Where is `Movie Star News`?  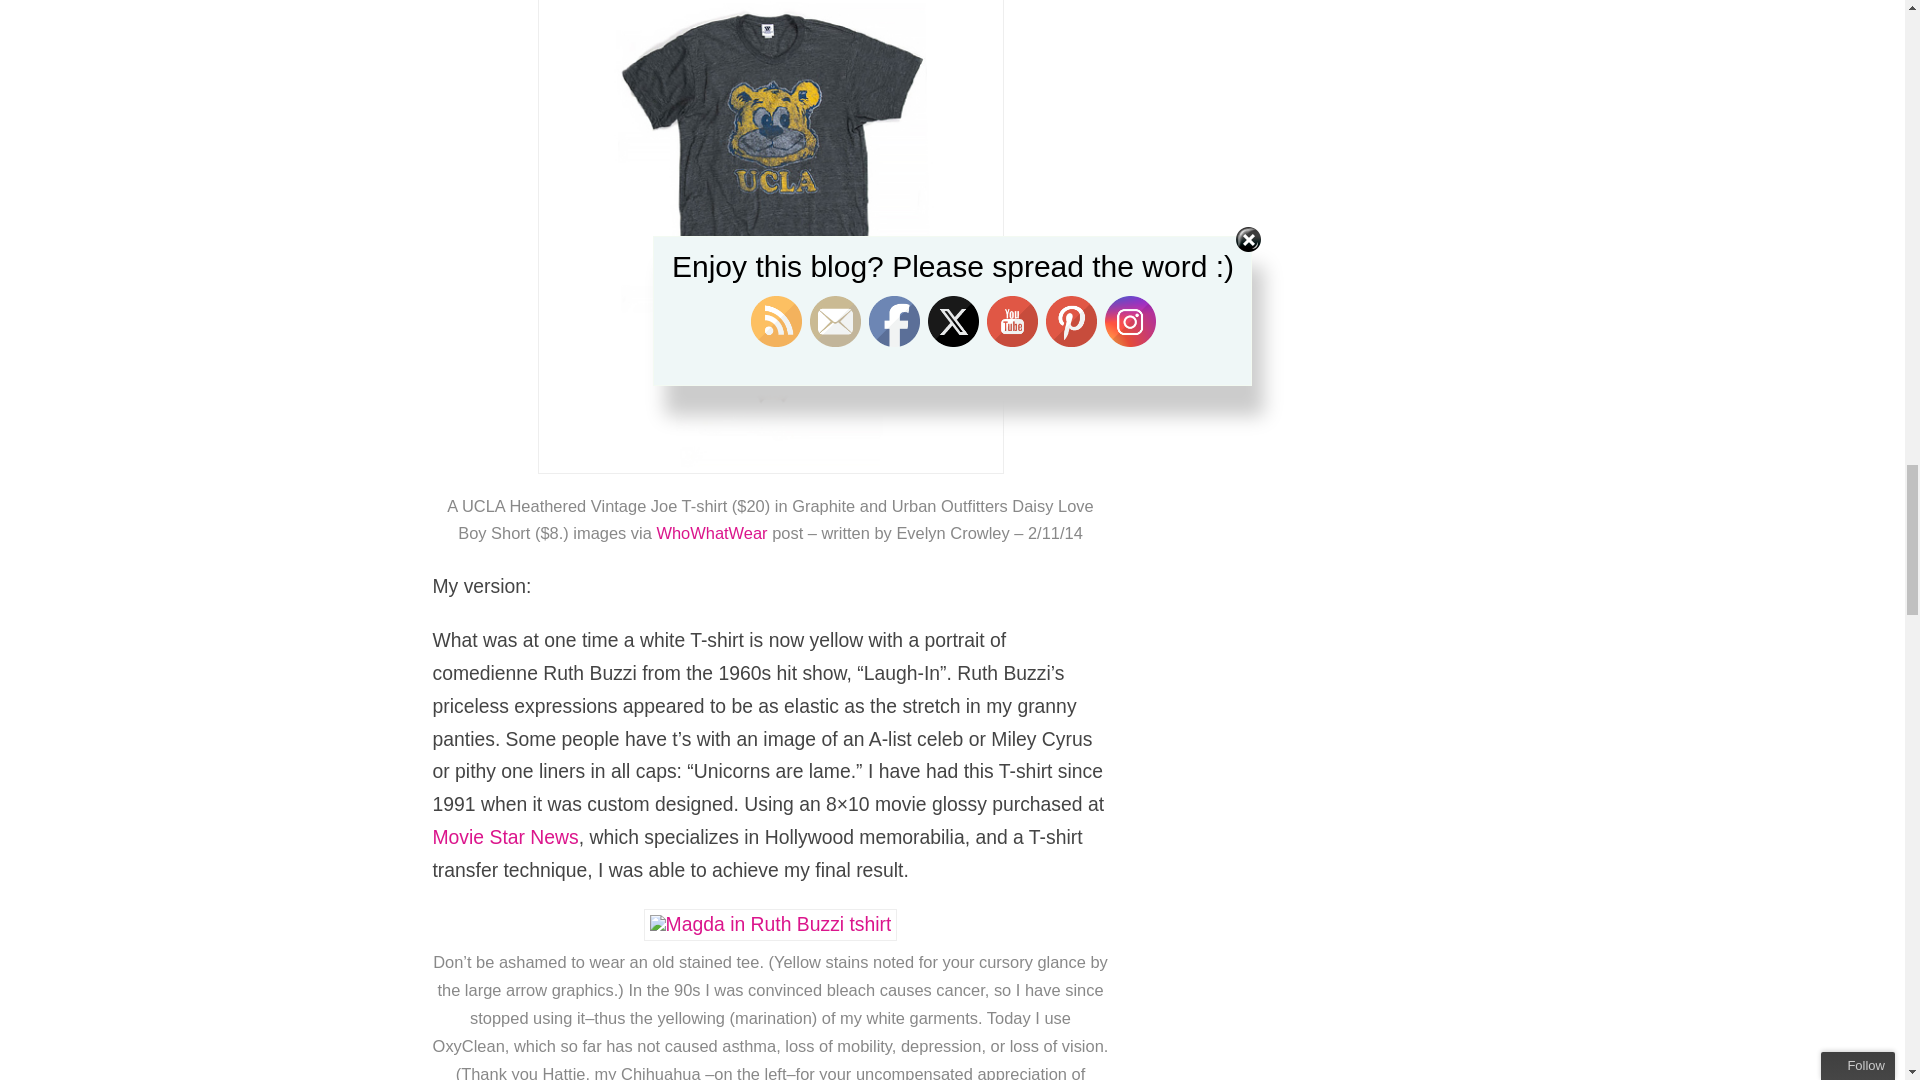
Movie Star News is located at coordinates (504, 836).